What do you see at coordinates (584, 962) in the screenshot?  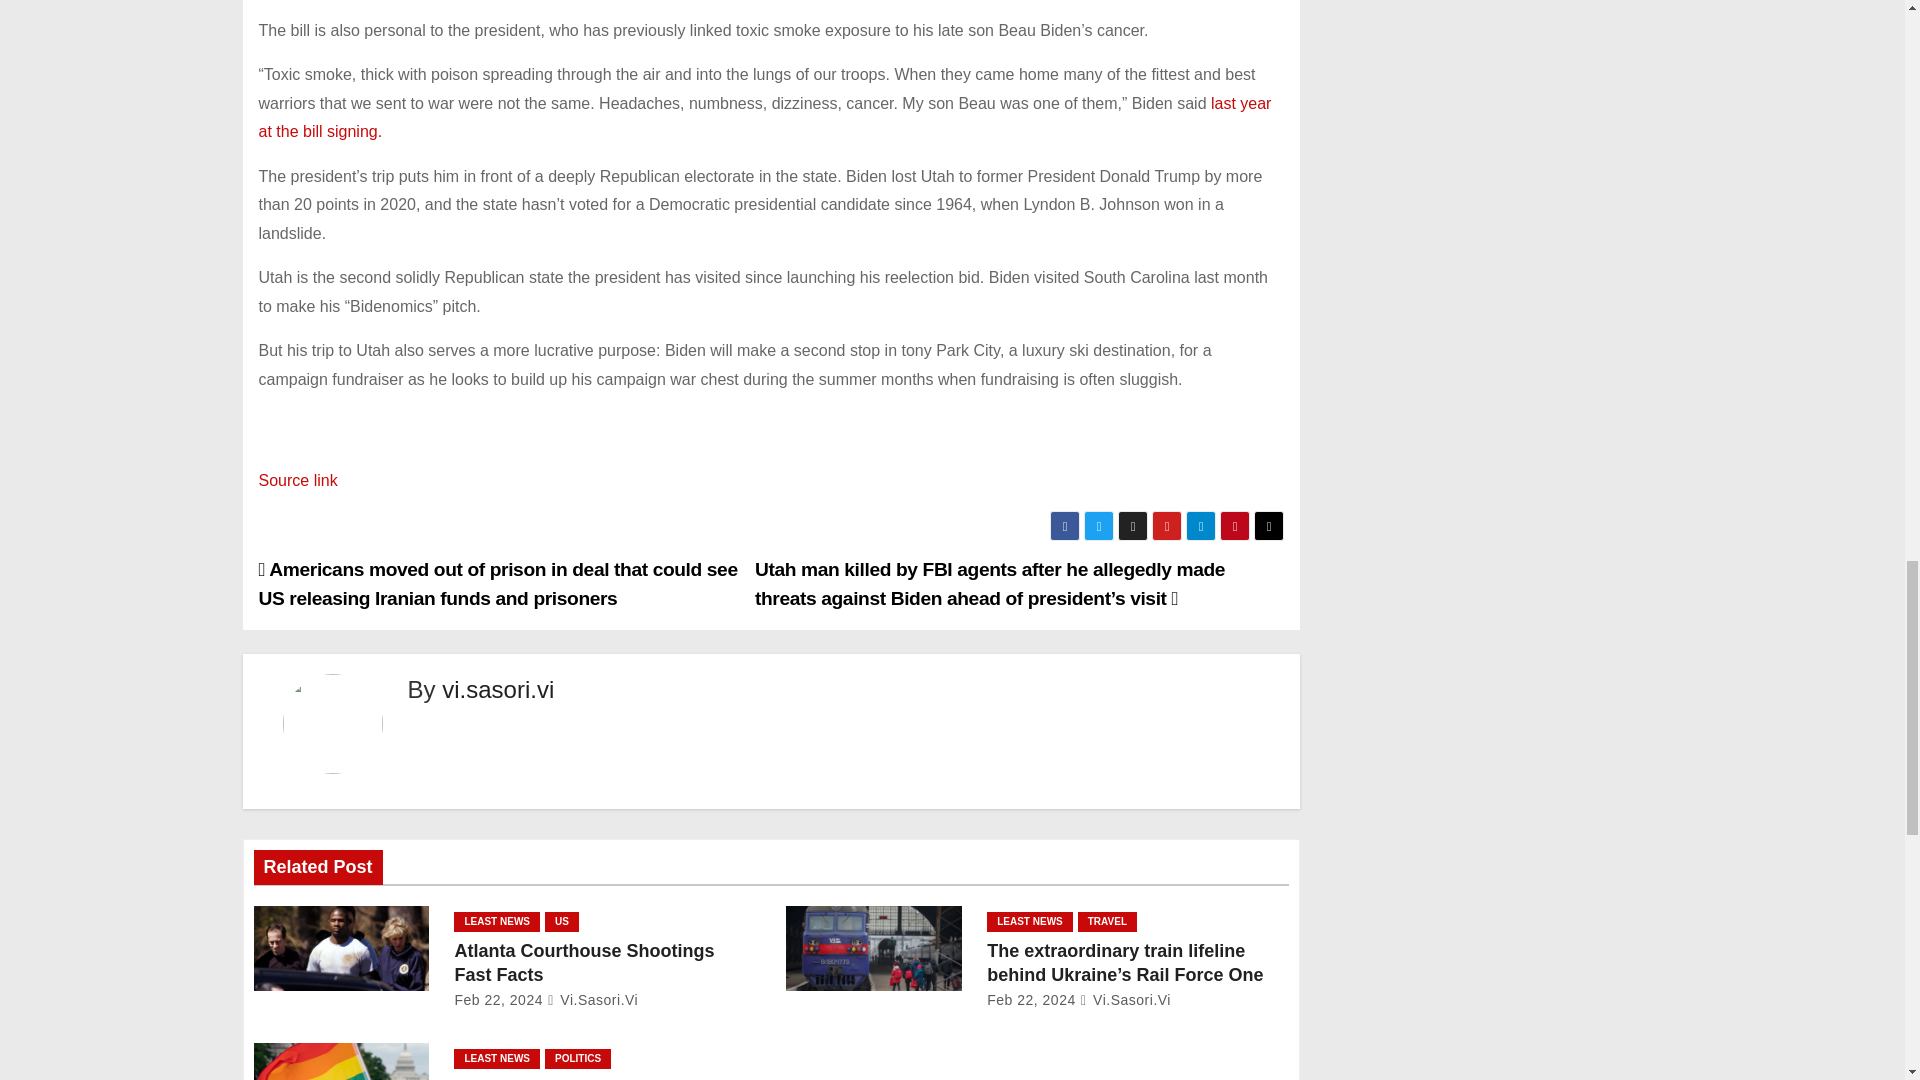 I see `Permalink to: Atlanta Courthouse Shootings Fast Facts` at bounding box center [584, 962].